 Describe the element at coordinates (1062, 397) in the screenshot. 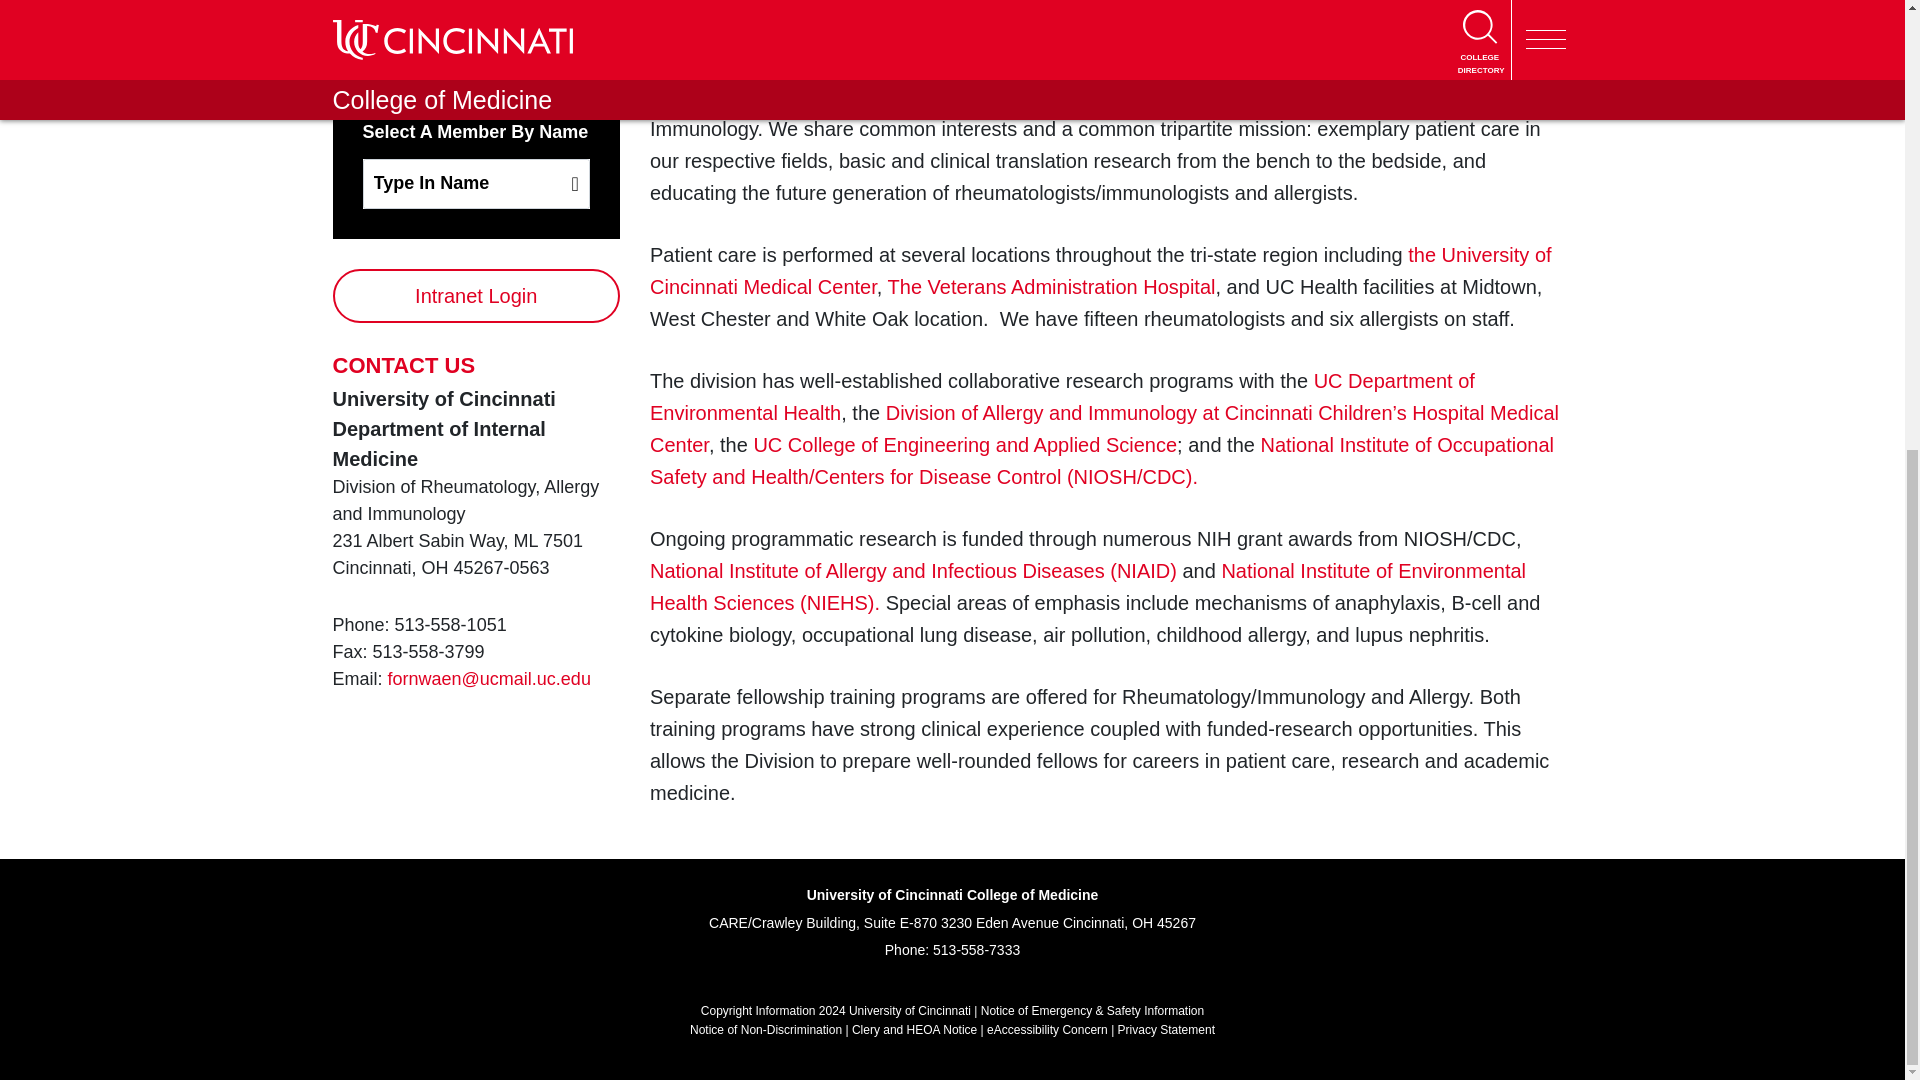

I see `UC Environmental Health Website` at that location.